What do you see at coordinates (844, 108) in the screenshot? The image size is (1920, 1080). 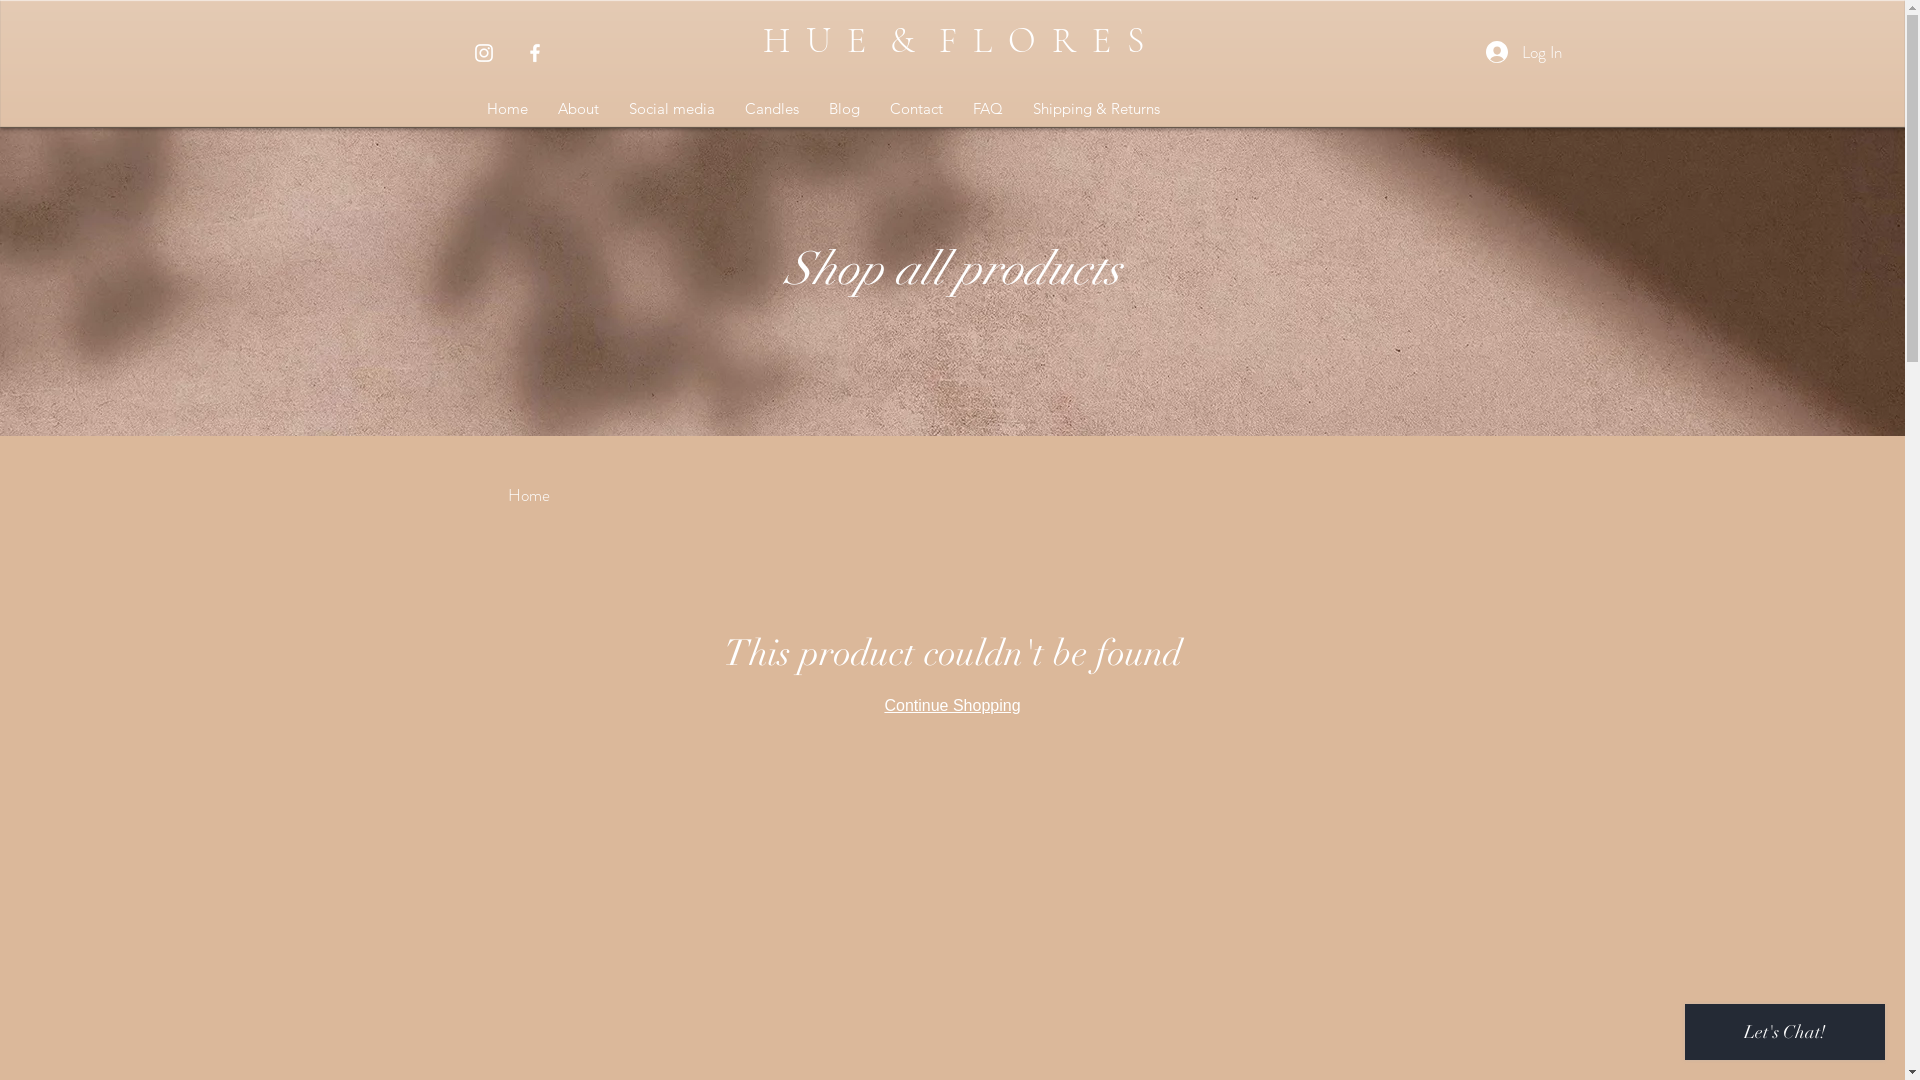 I see `Blog` at bounding box center [844, 108].